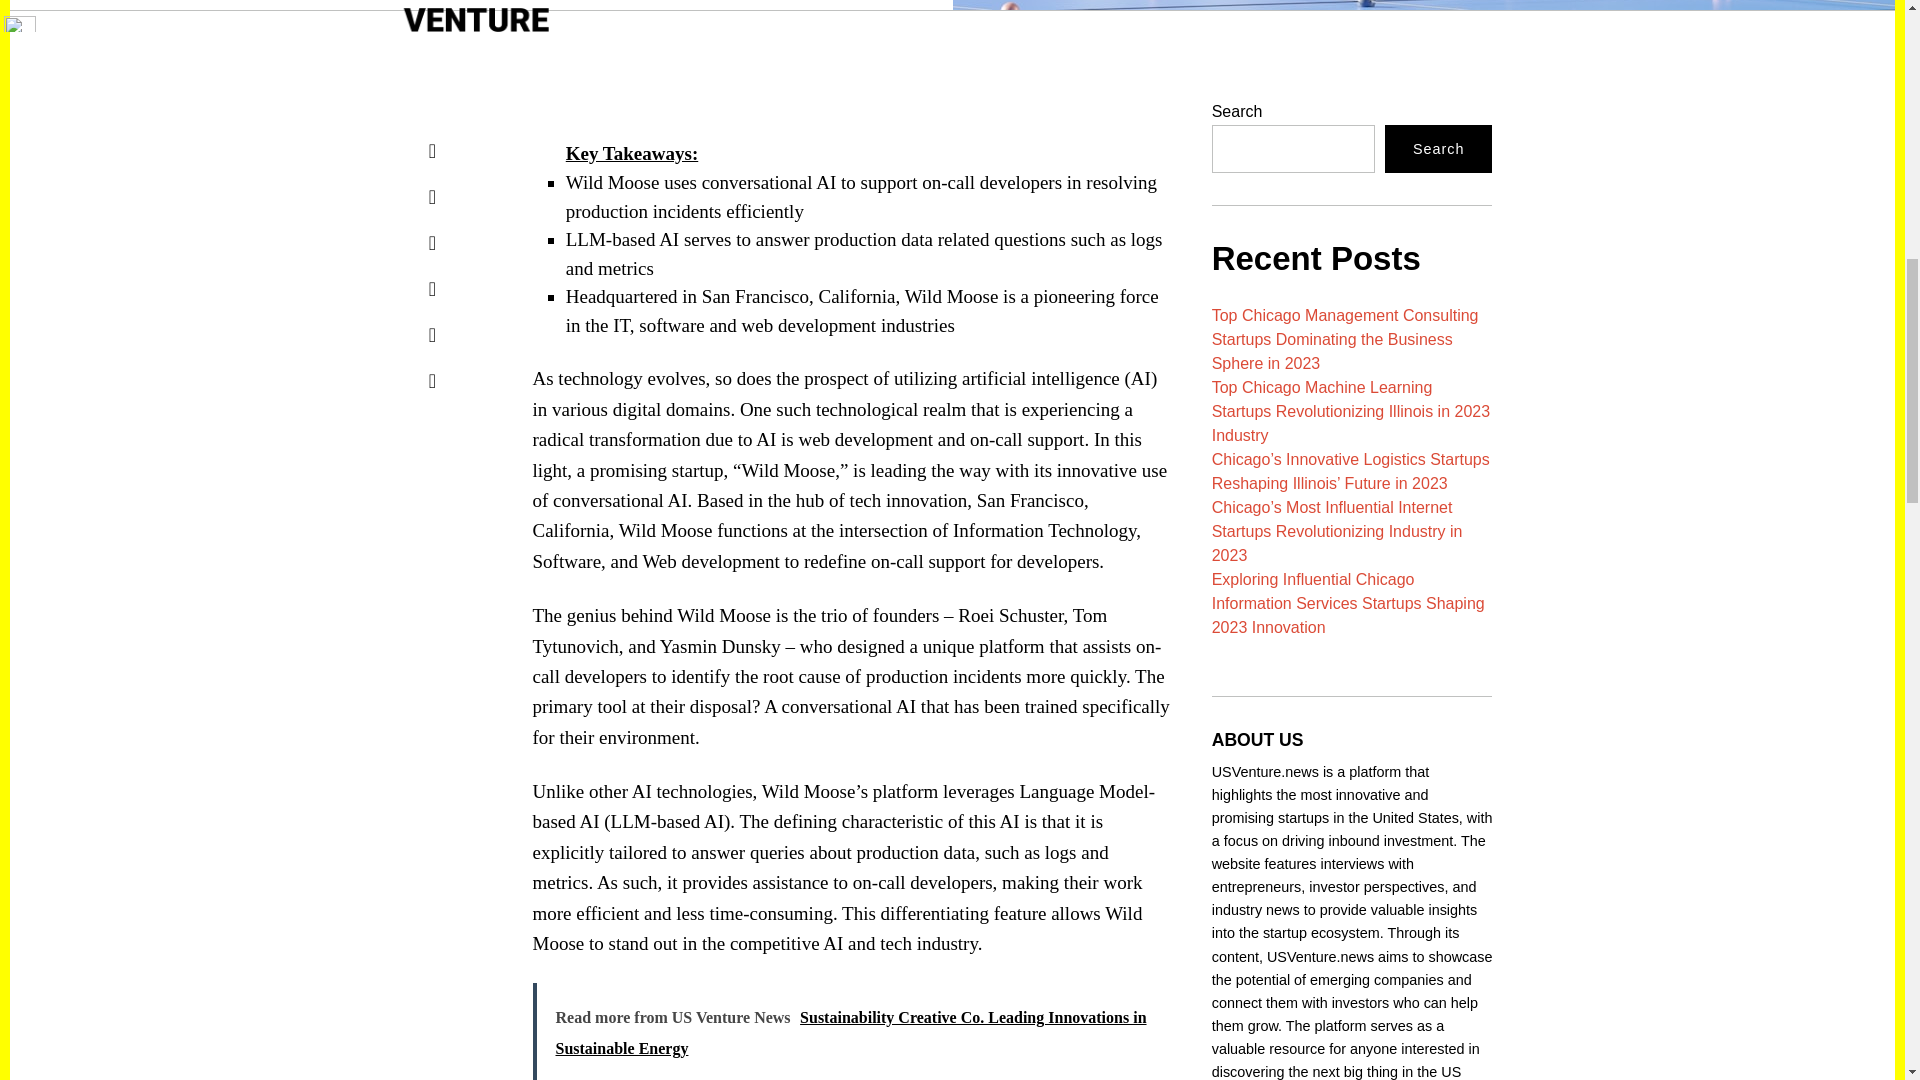  What do you see at coordinates (432, 335) in the screenshot?
I see `Whatsapp` at bounding box center [432, 335].